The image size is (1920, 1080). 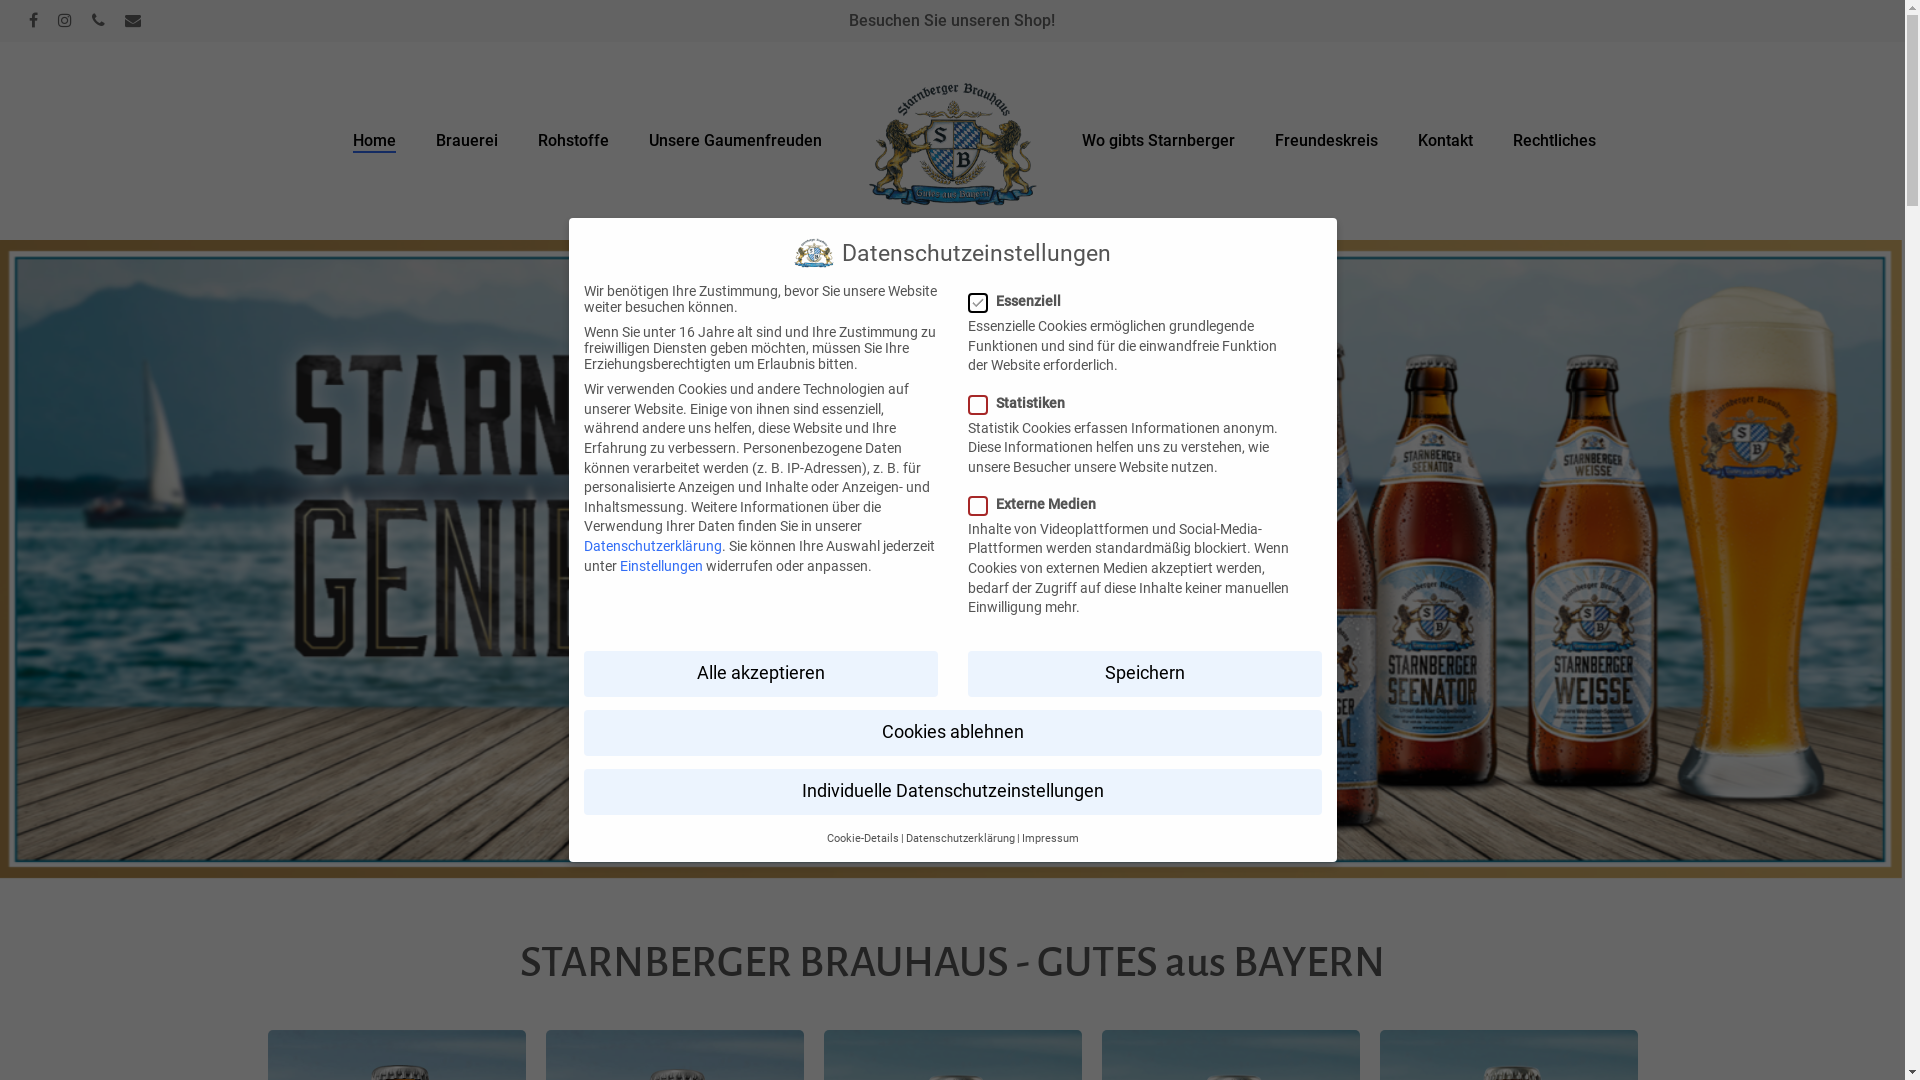 I want to click on instagram, so click(x=65, y=21).